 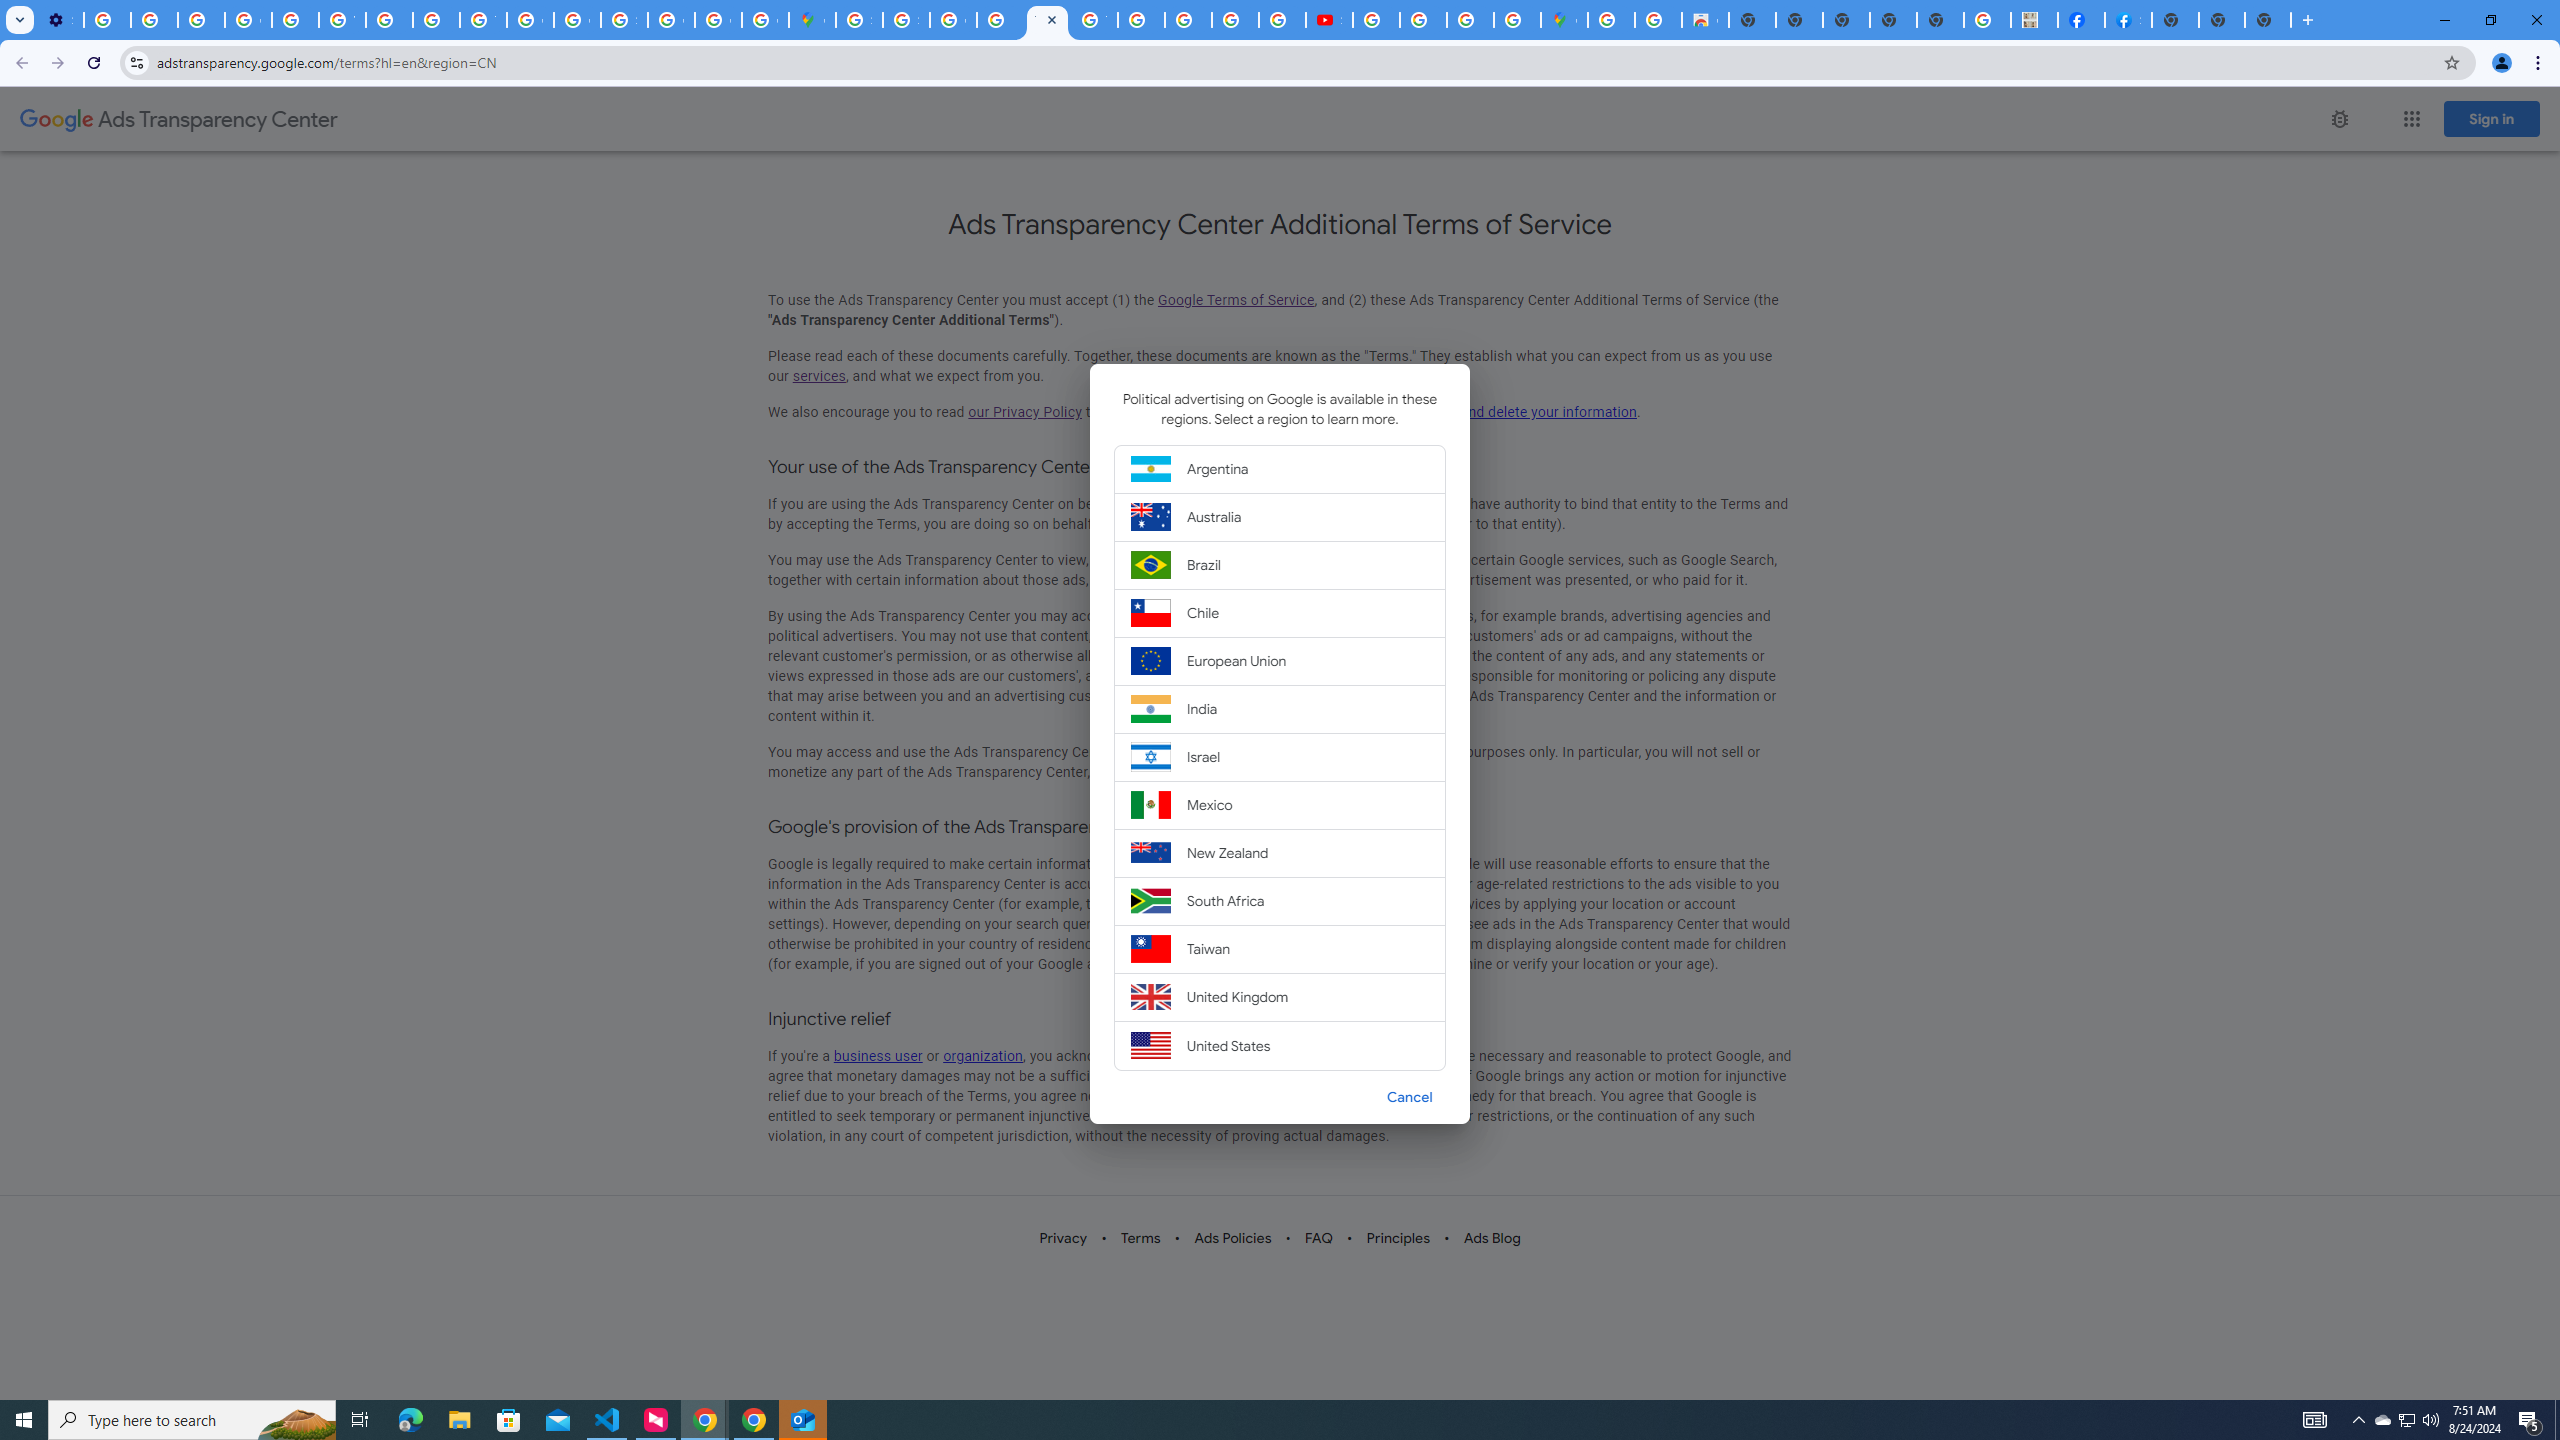 I want to click on South Africa, so click(x=1280, y=900).